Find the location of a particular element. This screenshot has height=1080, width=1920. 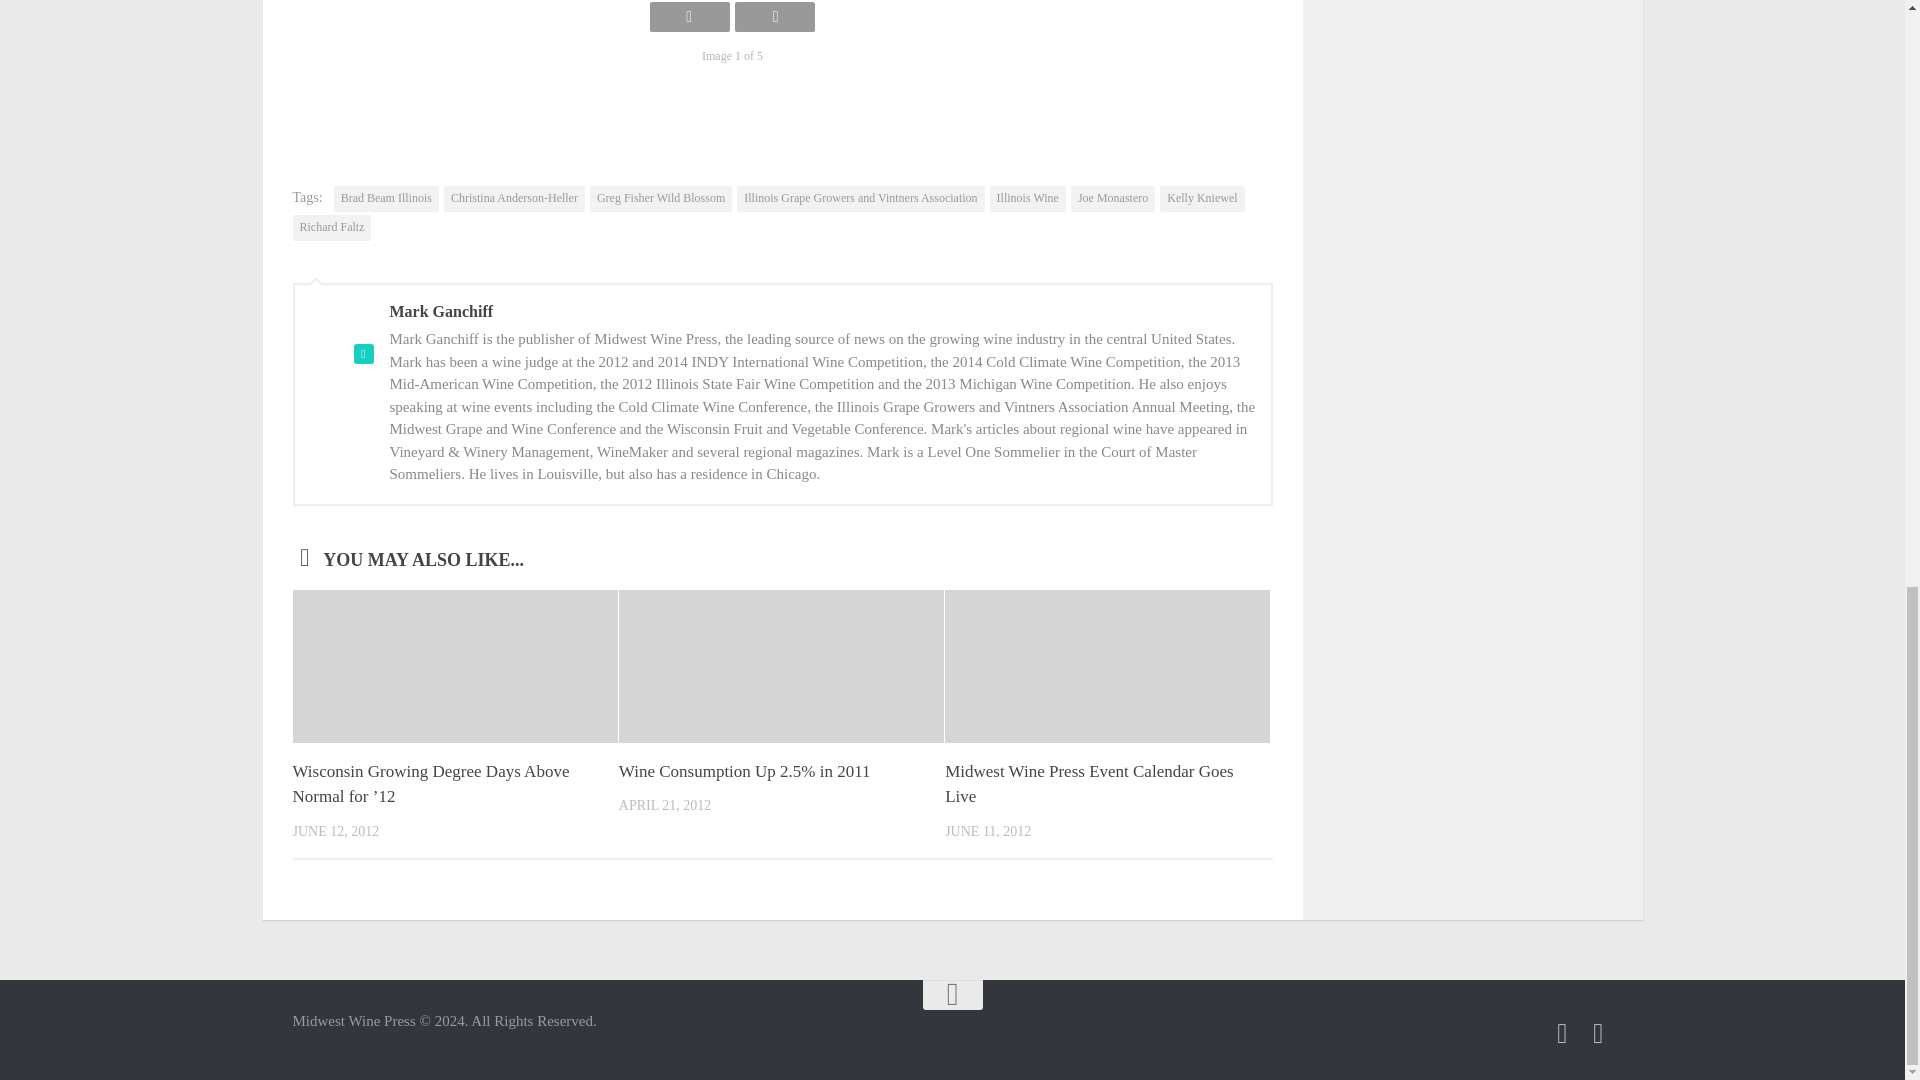

Follow us on Twitter is located at coordinates (1598, 1033).